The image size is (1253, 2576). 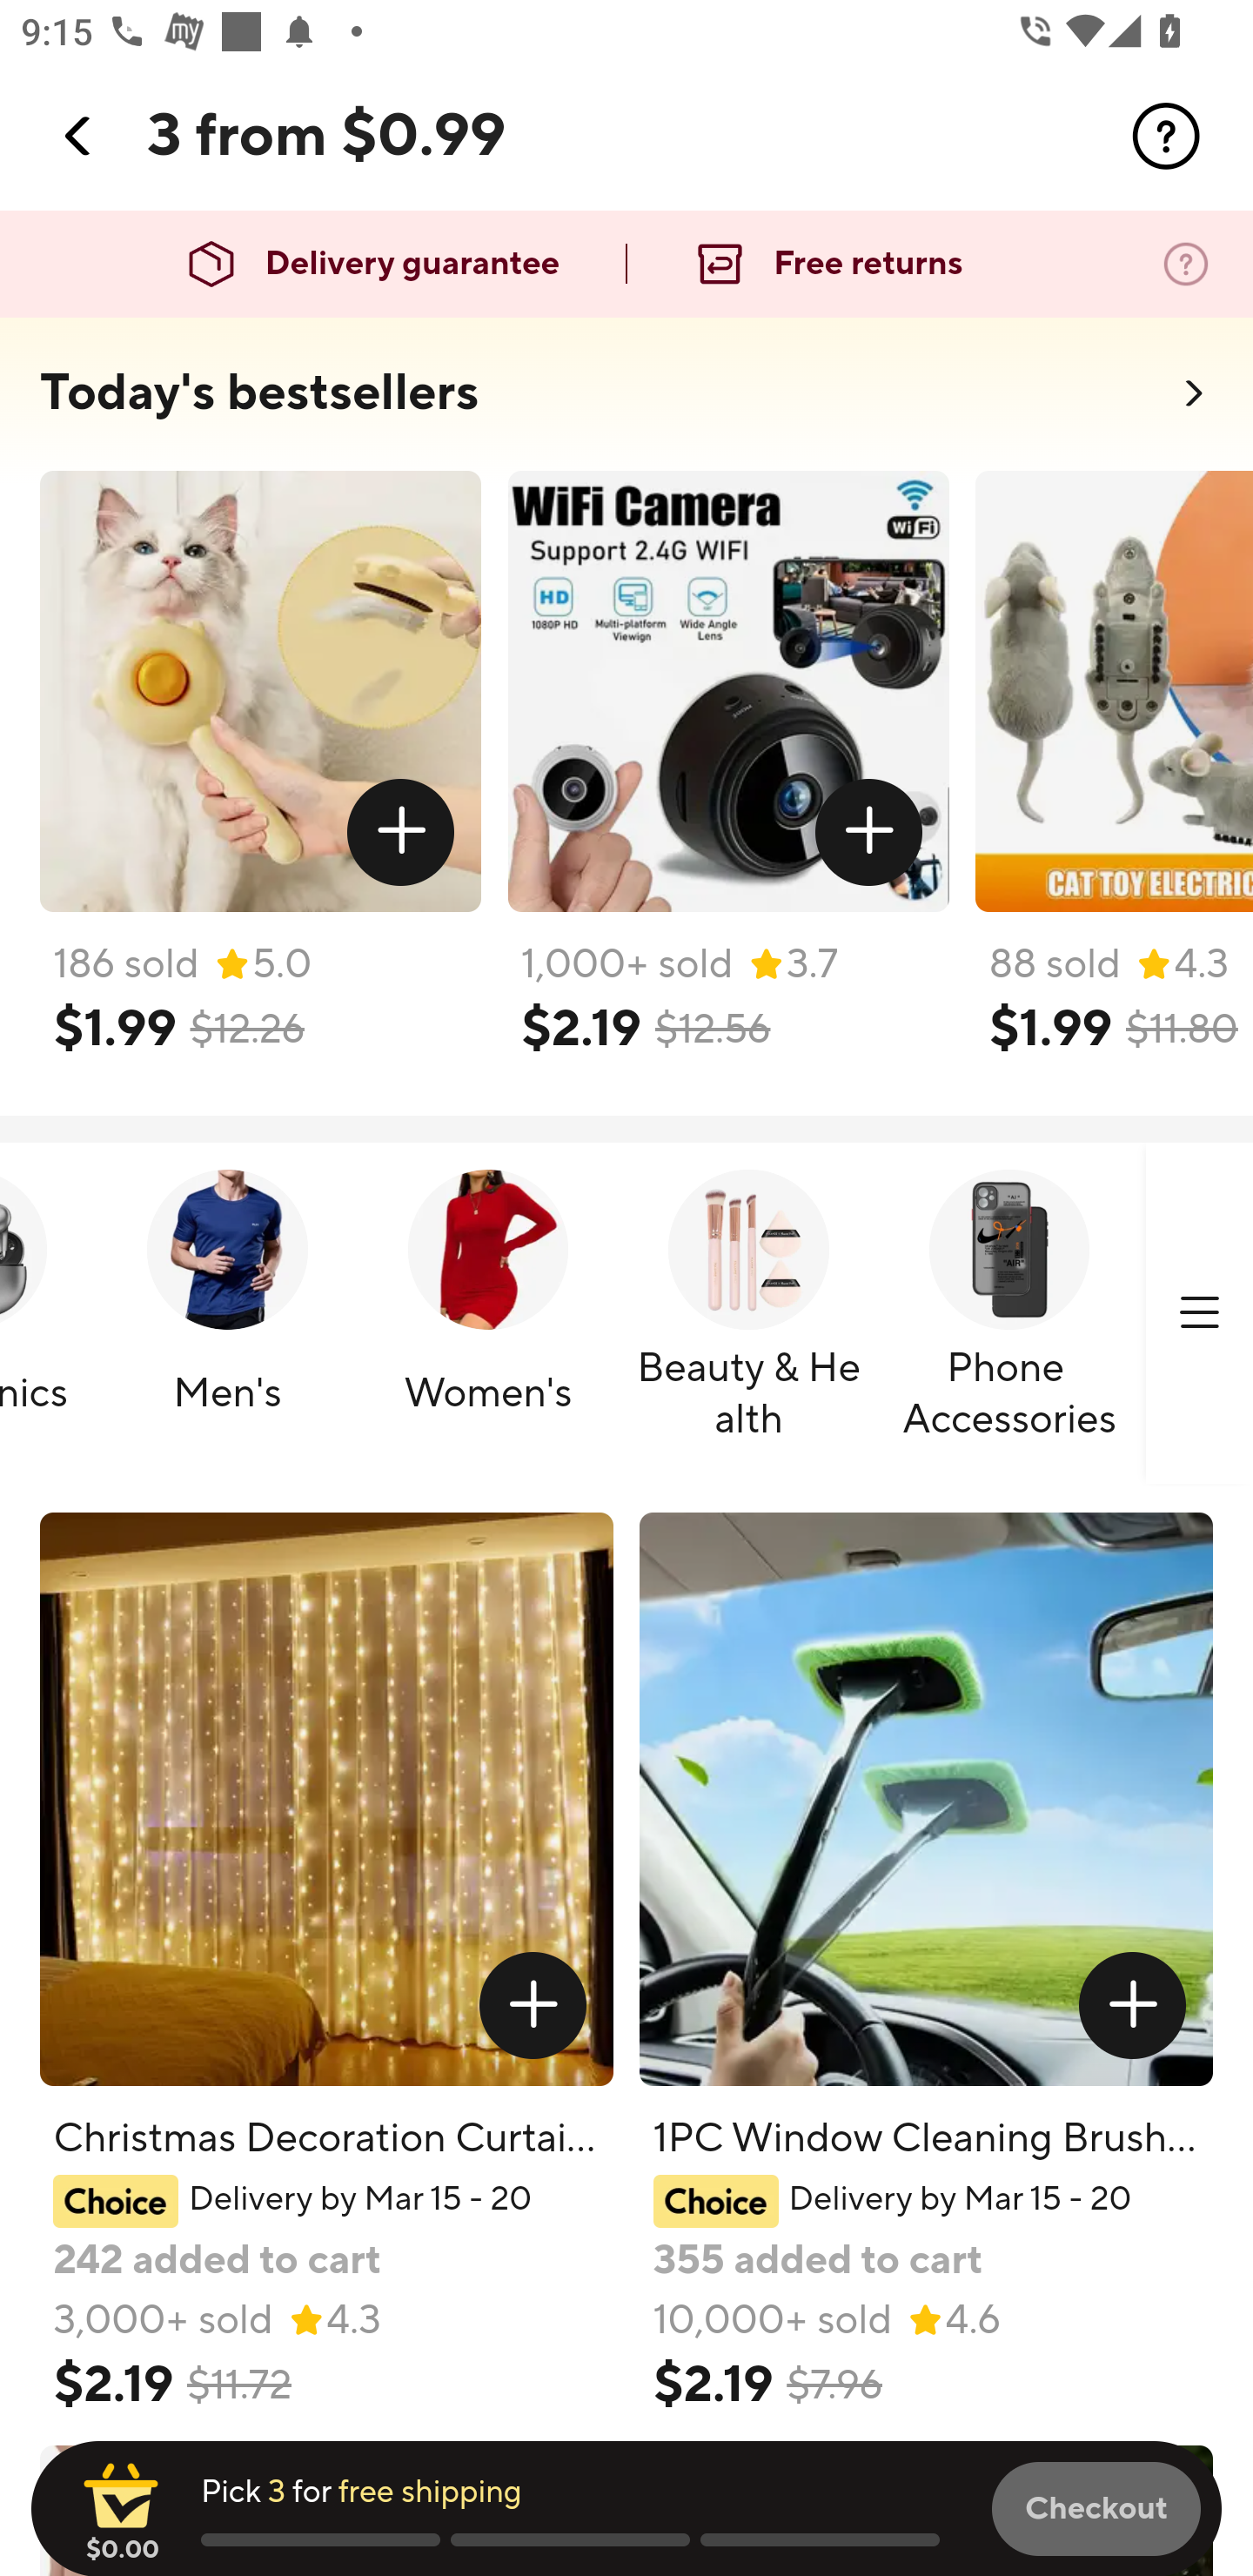 What do you see at coordinates (1199, 1313) in the screenshot?
I see `` at bounding box center [1199, 1313].